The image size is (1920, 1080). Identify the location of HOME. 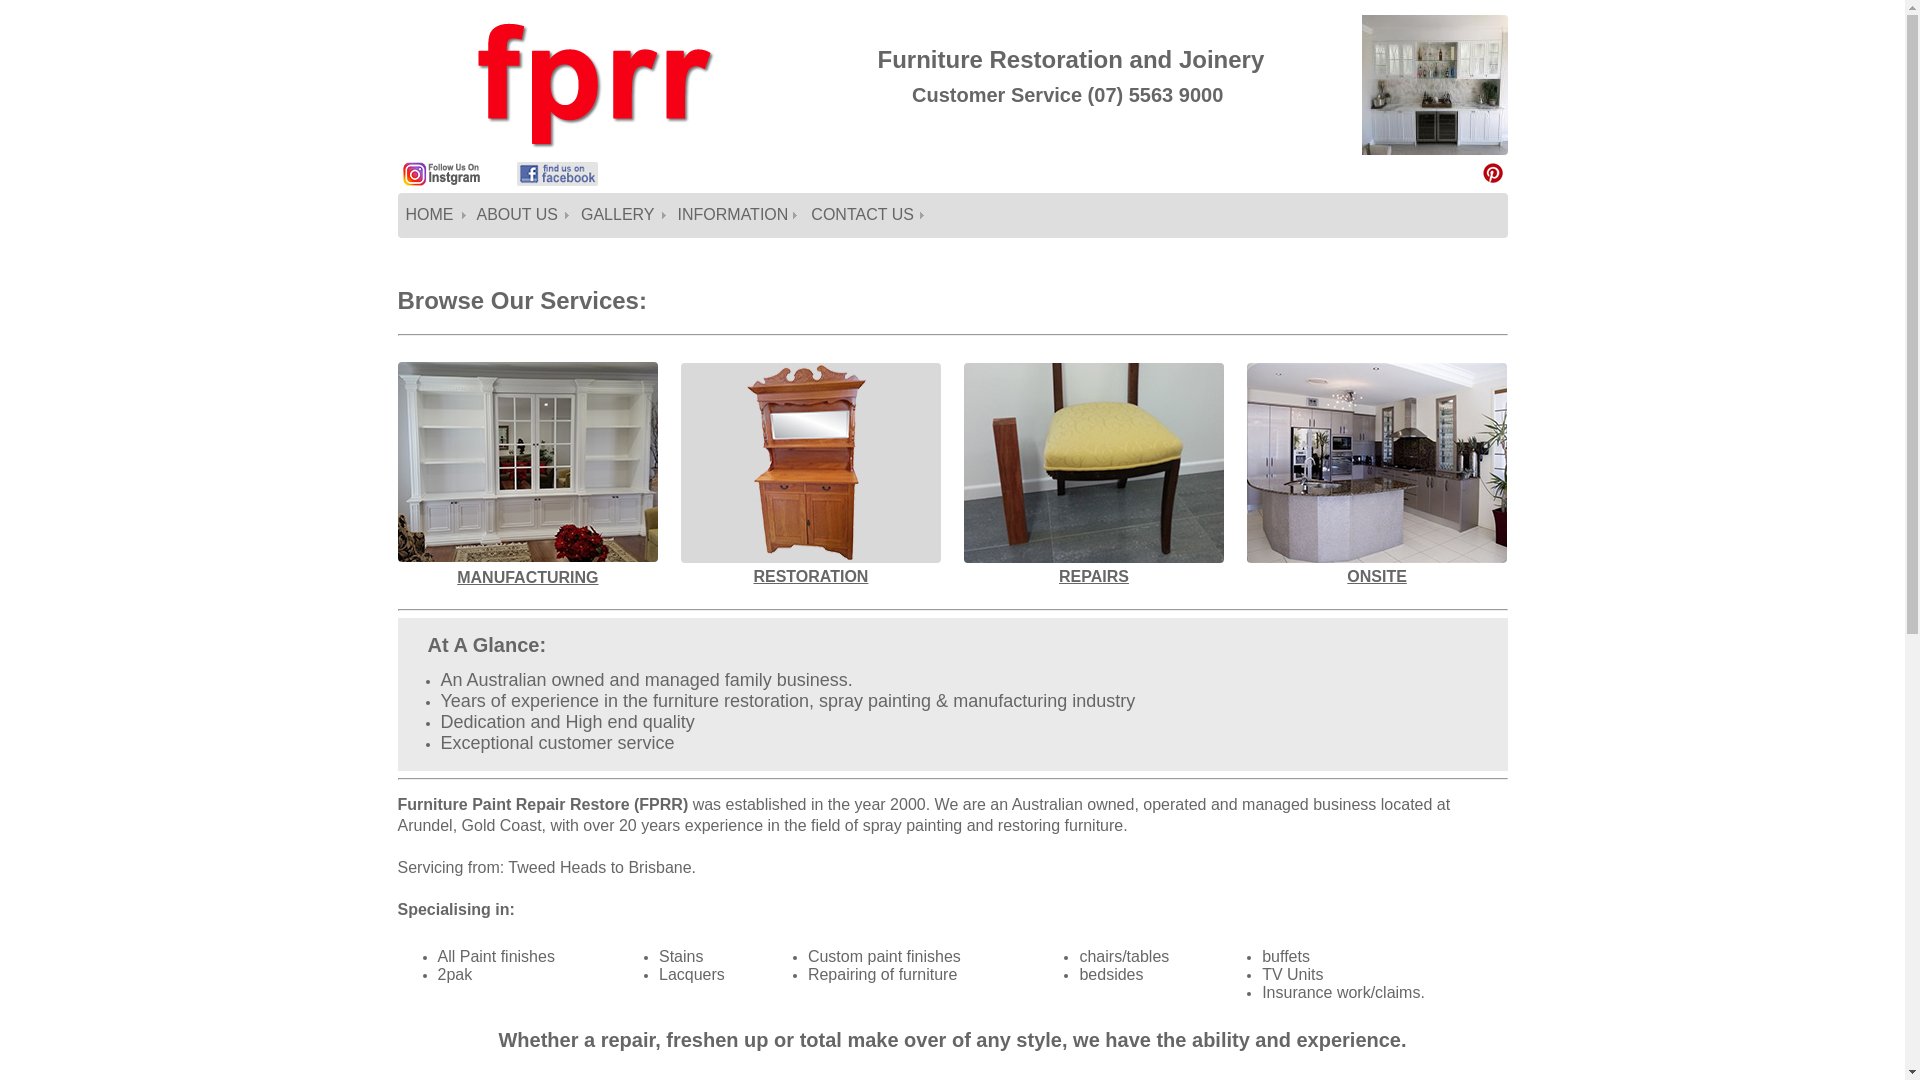
(434, 215).